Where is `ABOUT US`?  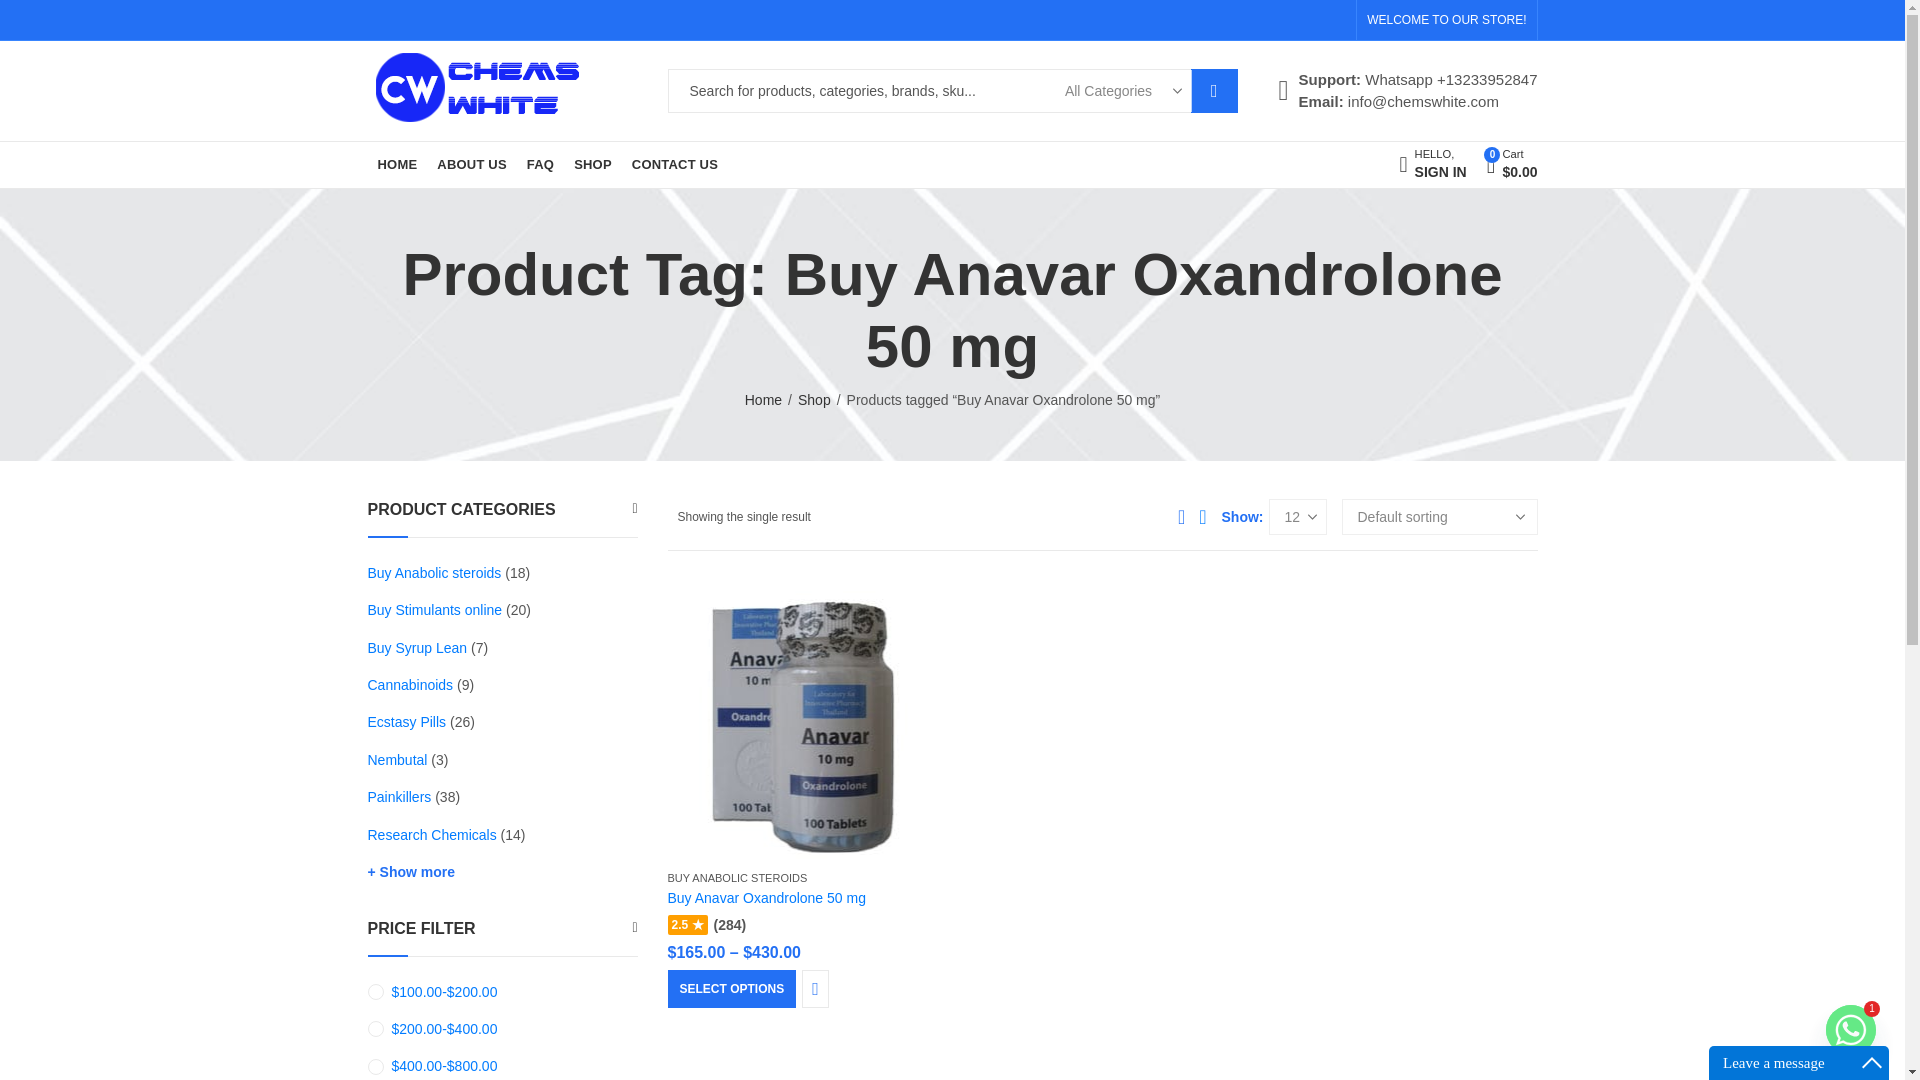 ABOUT US is located at coordinates (471, 165).